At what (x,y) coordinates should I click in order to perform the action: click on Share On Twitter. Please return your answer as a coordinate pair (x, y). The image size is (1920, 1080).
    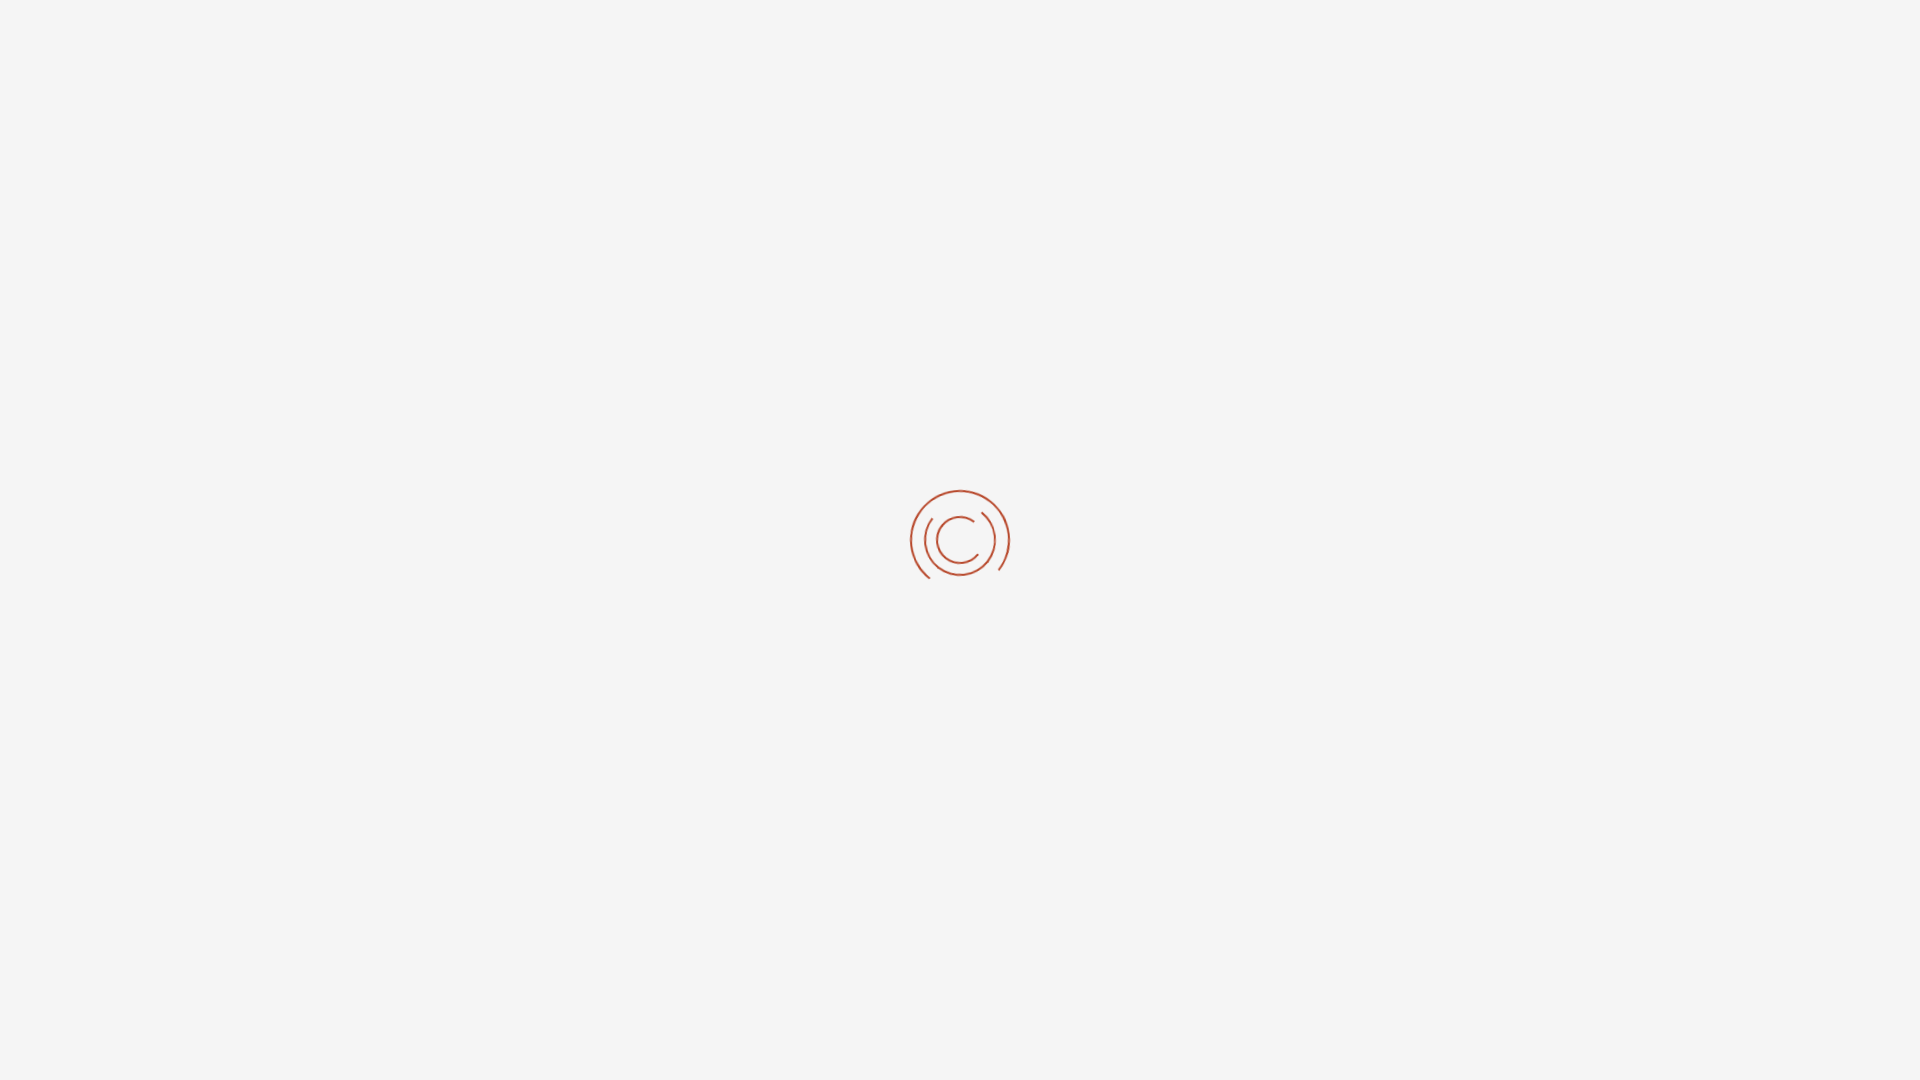
    Looking at the image, I should click on (1411, 907).